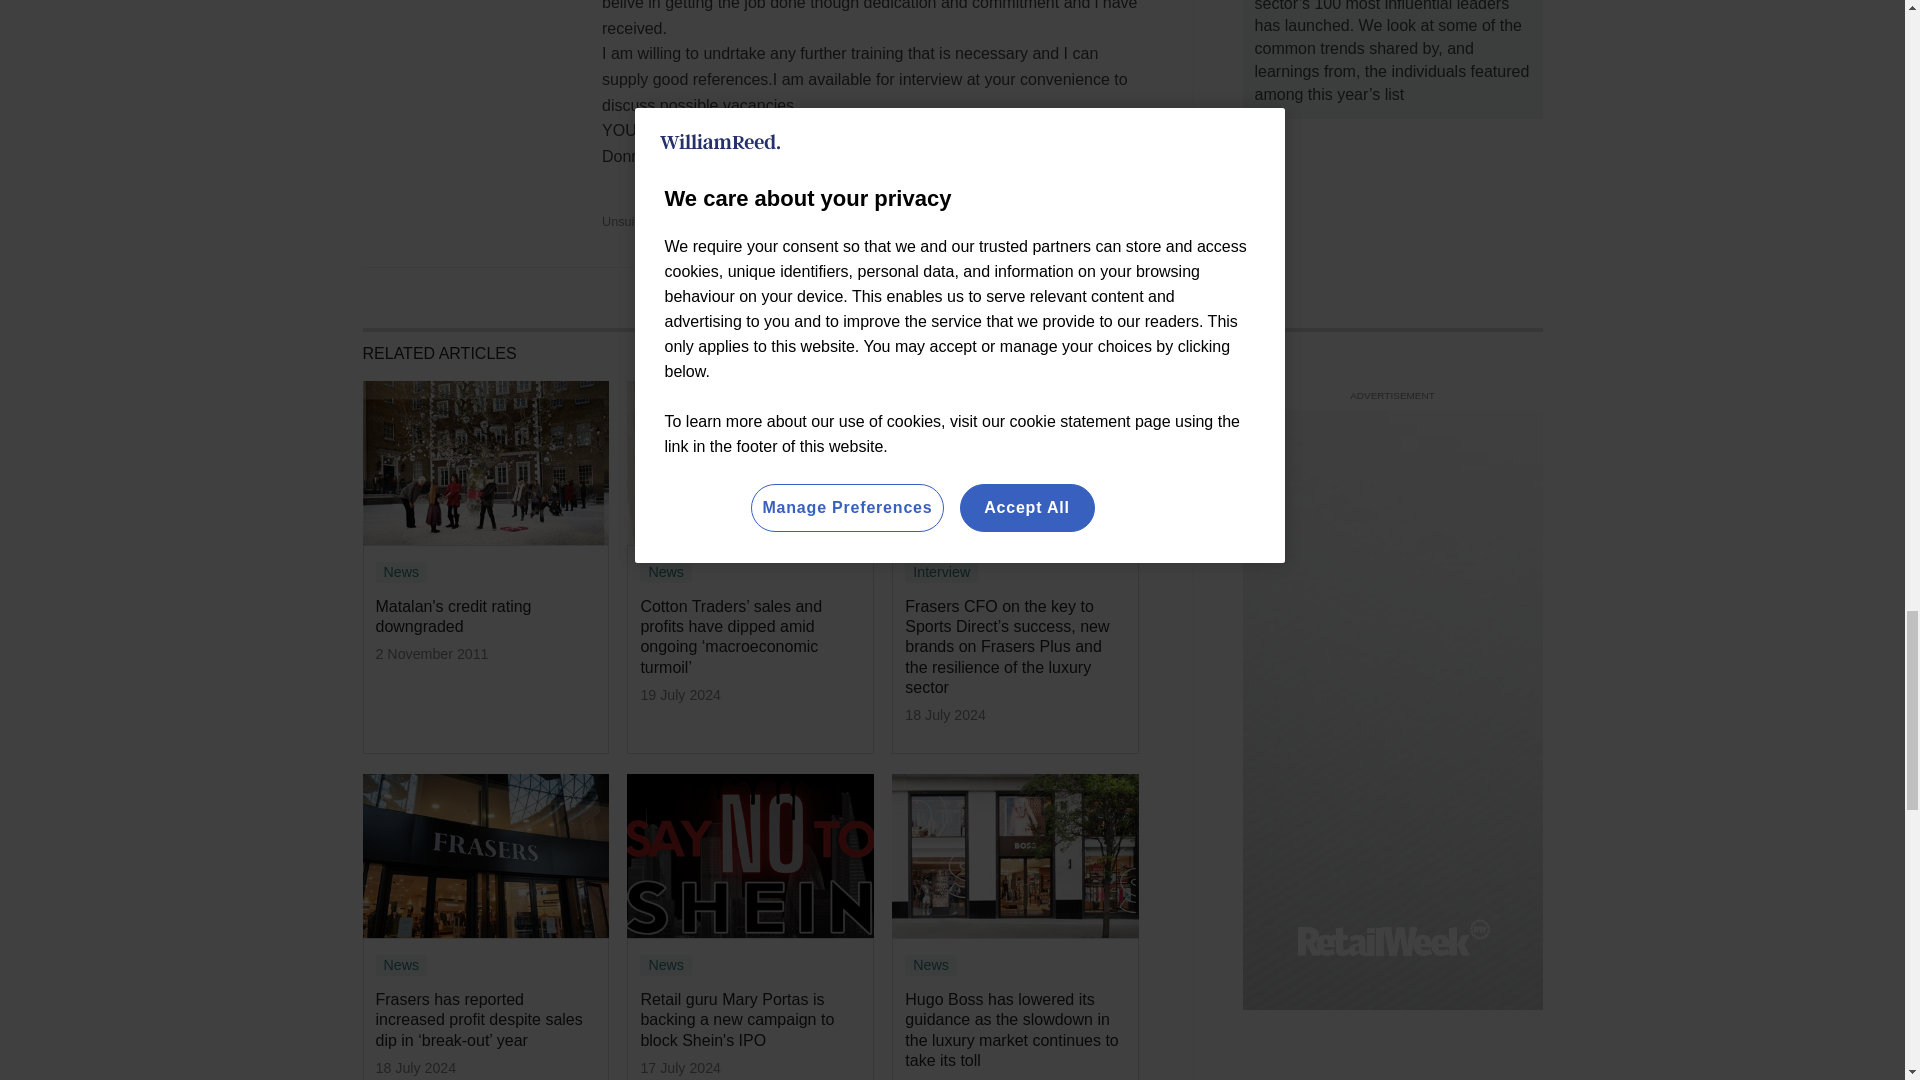  Describe the element at coordinates (1392, 536) in the screenshot. I see `3rd party ad content` at that location.